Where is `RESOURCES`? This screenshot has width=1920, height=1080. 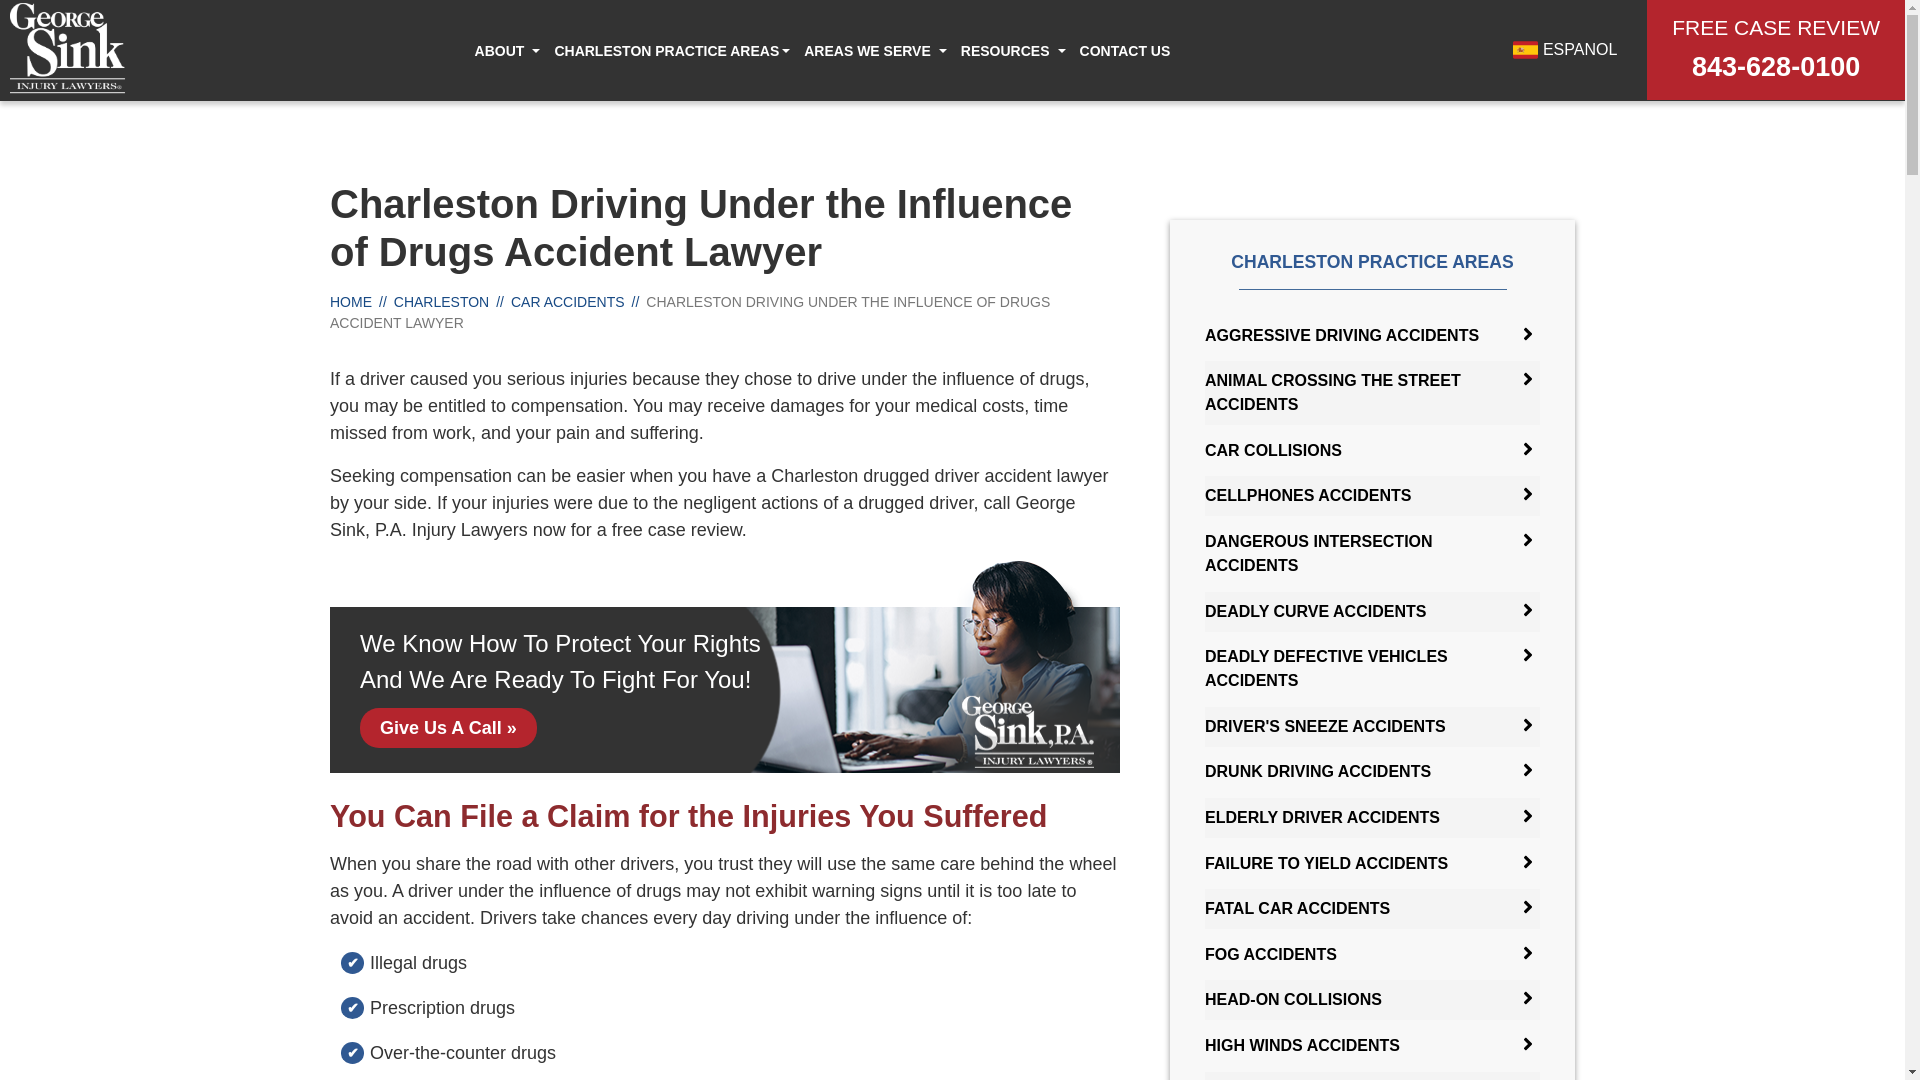 RESOURCES is located at coordinates (1006, 51).